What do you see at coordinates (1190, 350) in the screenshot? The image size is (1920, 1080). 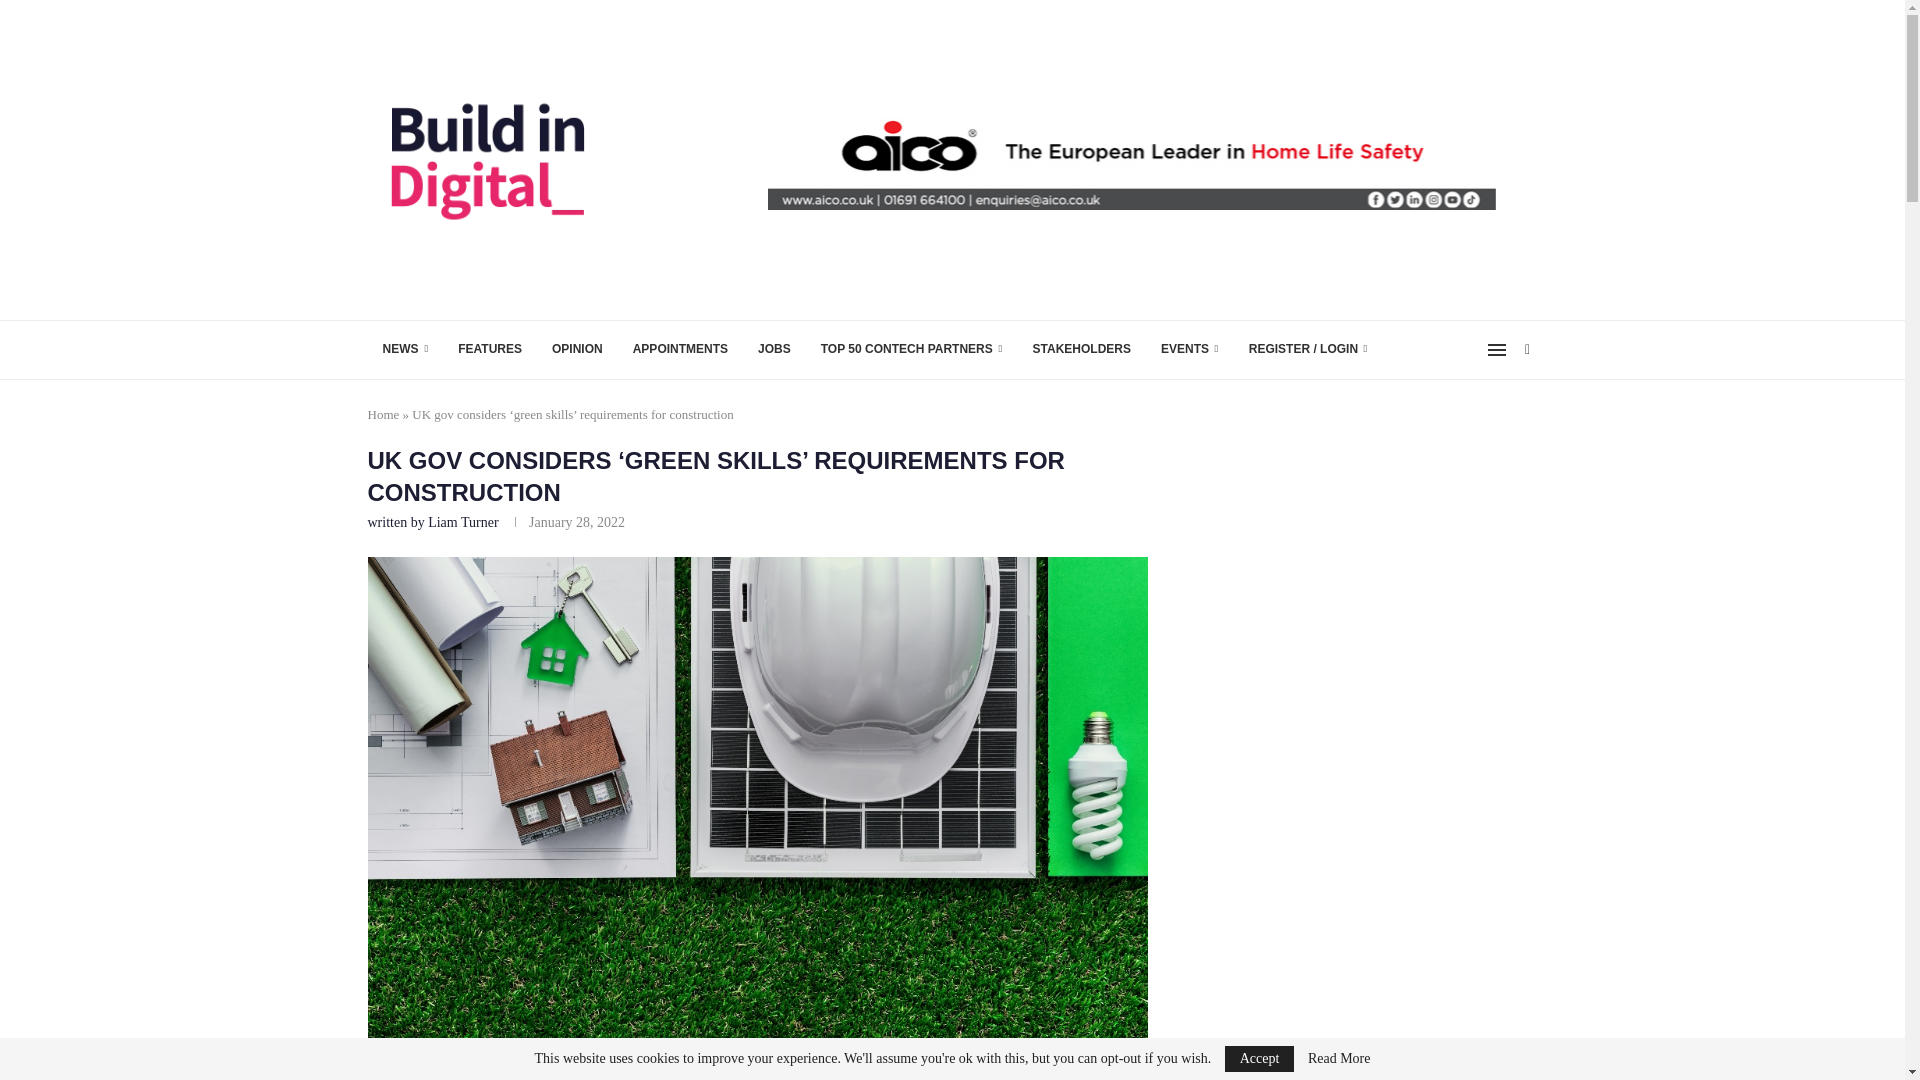 I see `EVENTS` at bounding box center [1190, 350].